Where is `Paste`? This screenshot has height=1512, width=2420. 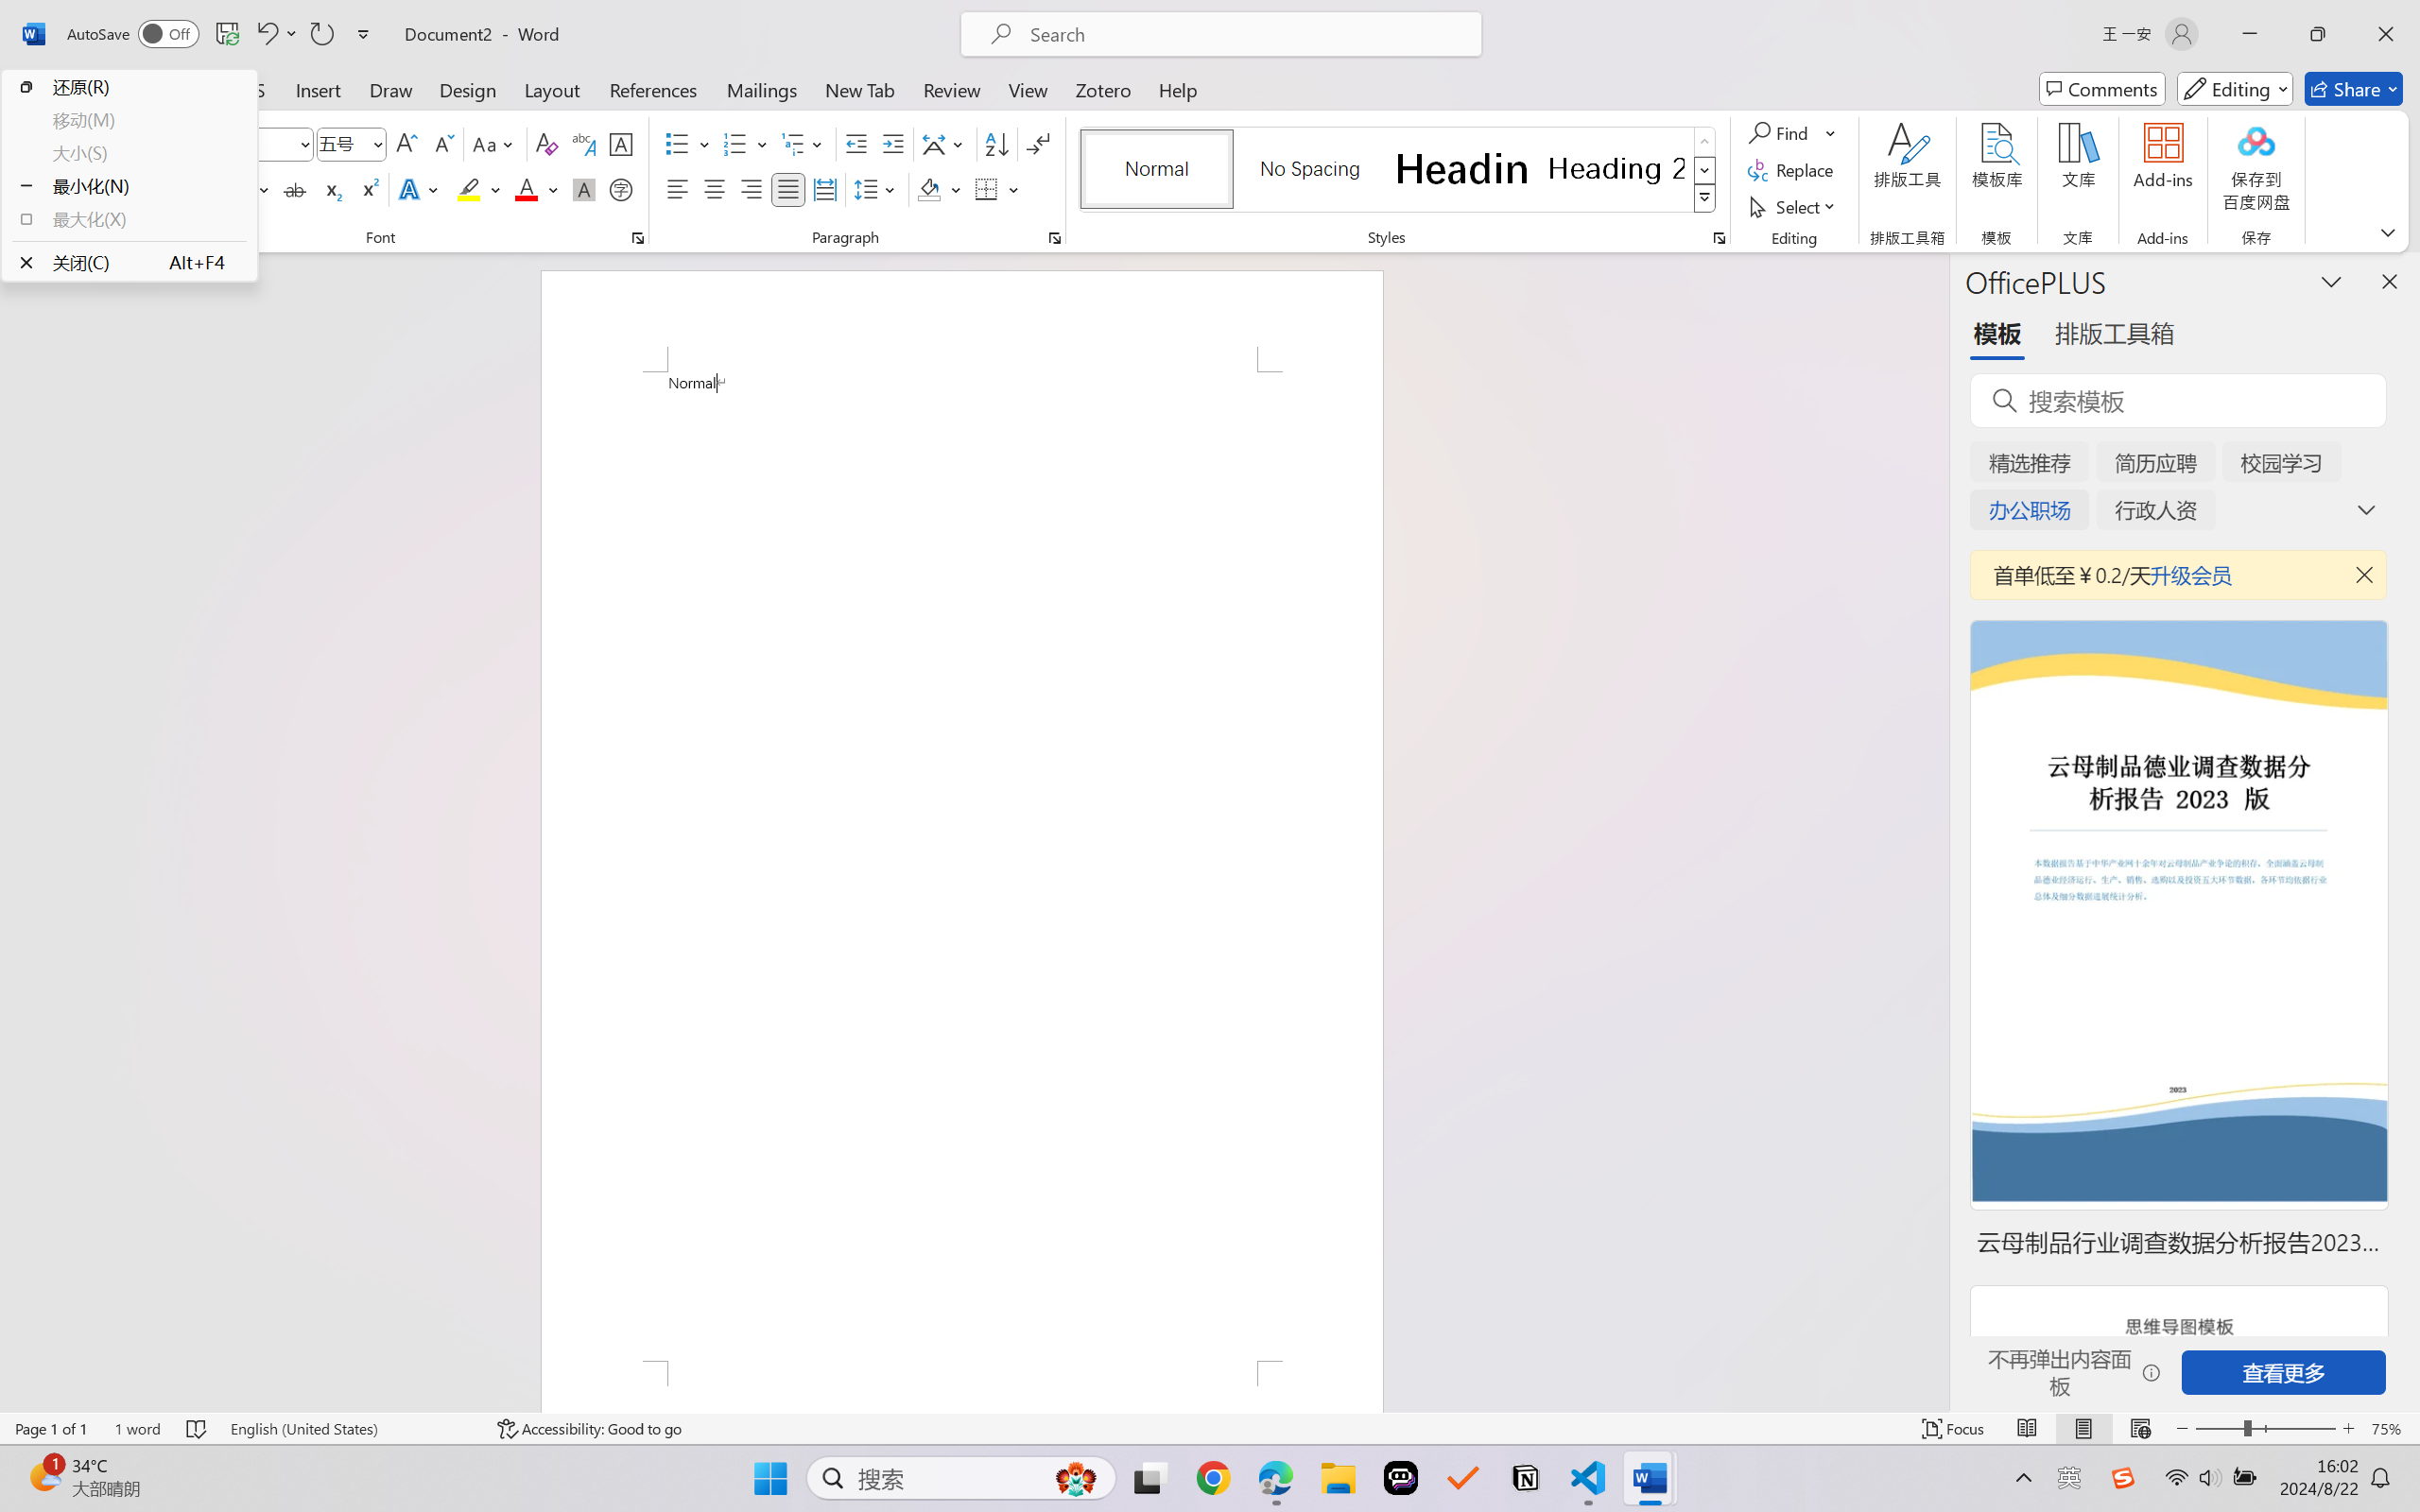 Paste is located at coordinates (58, 143).